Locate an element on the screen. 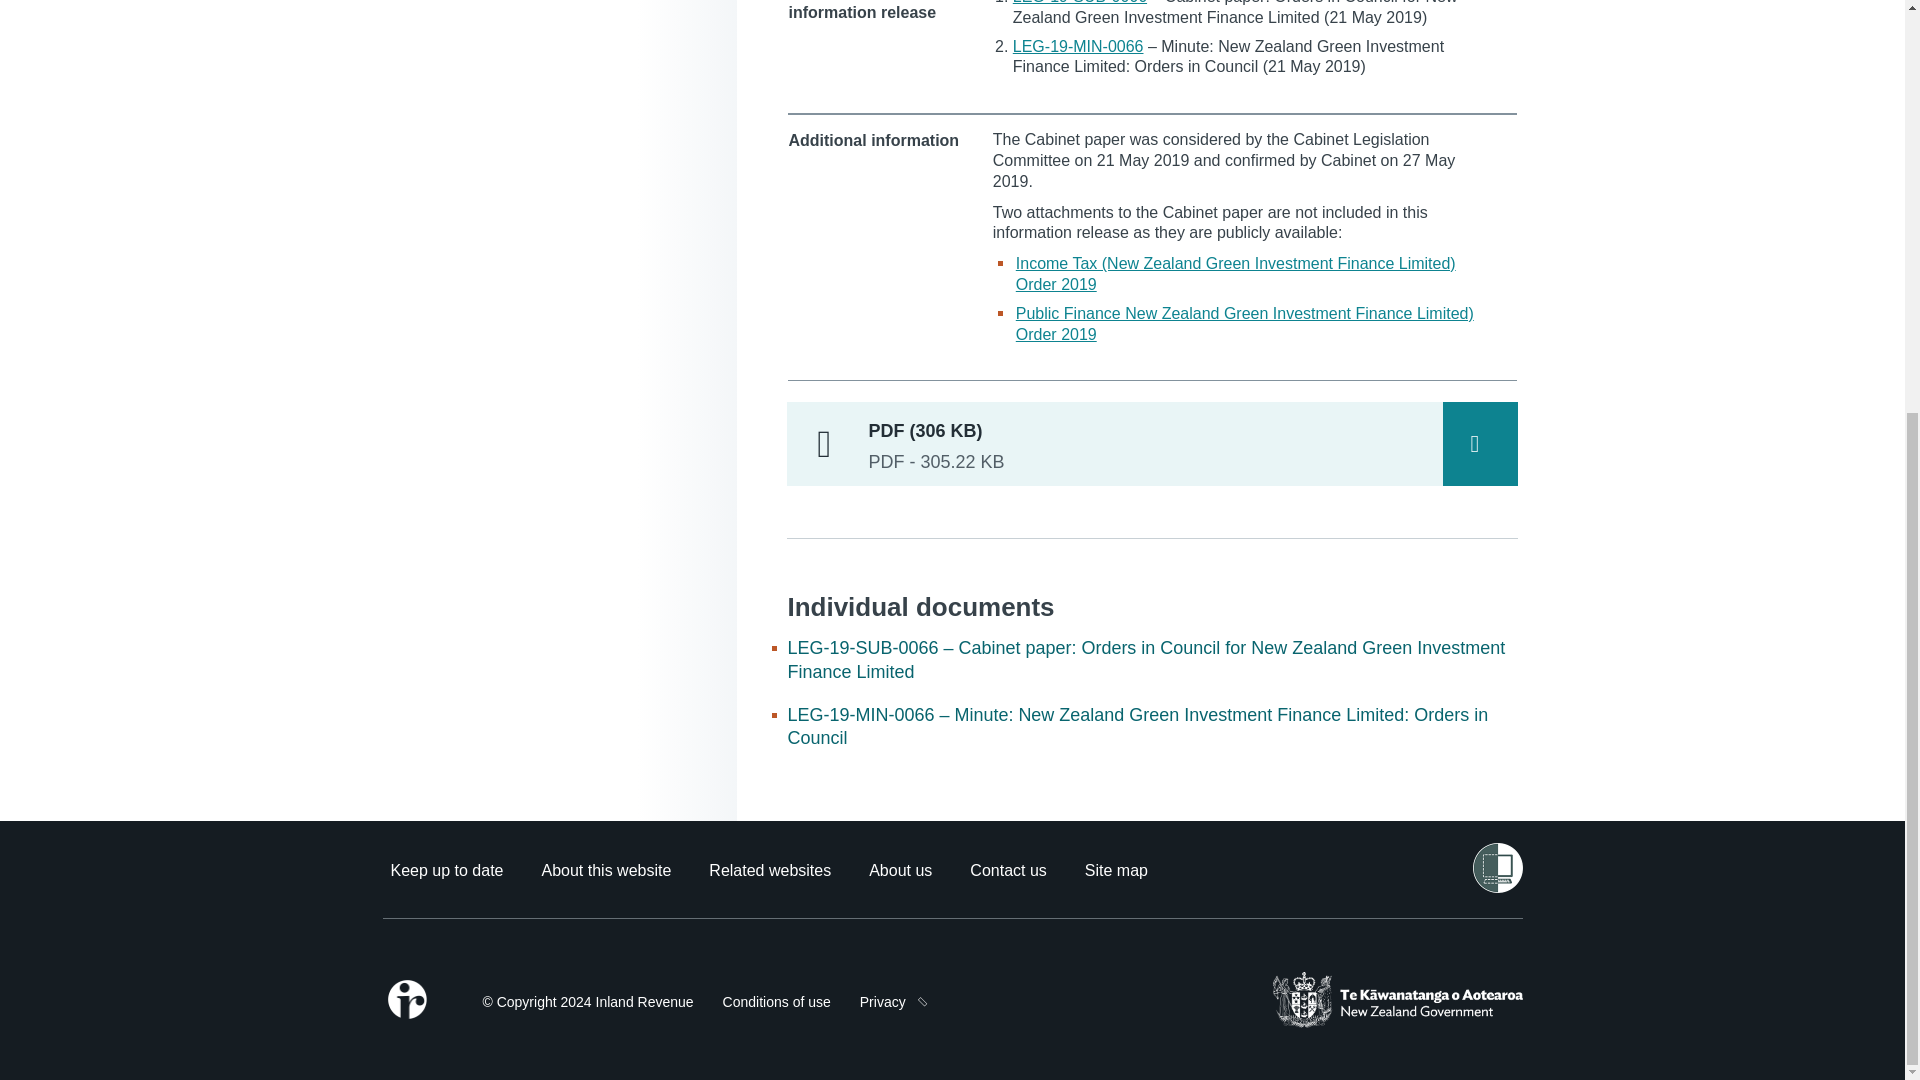  Keep up to date is located at coordinates (446, 870).